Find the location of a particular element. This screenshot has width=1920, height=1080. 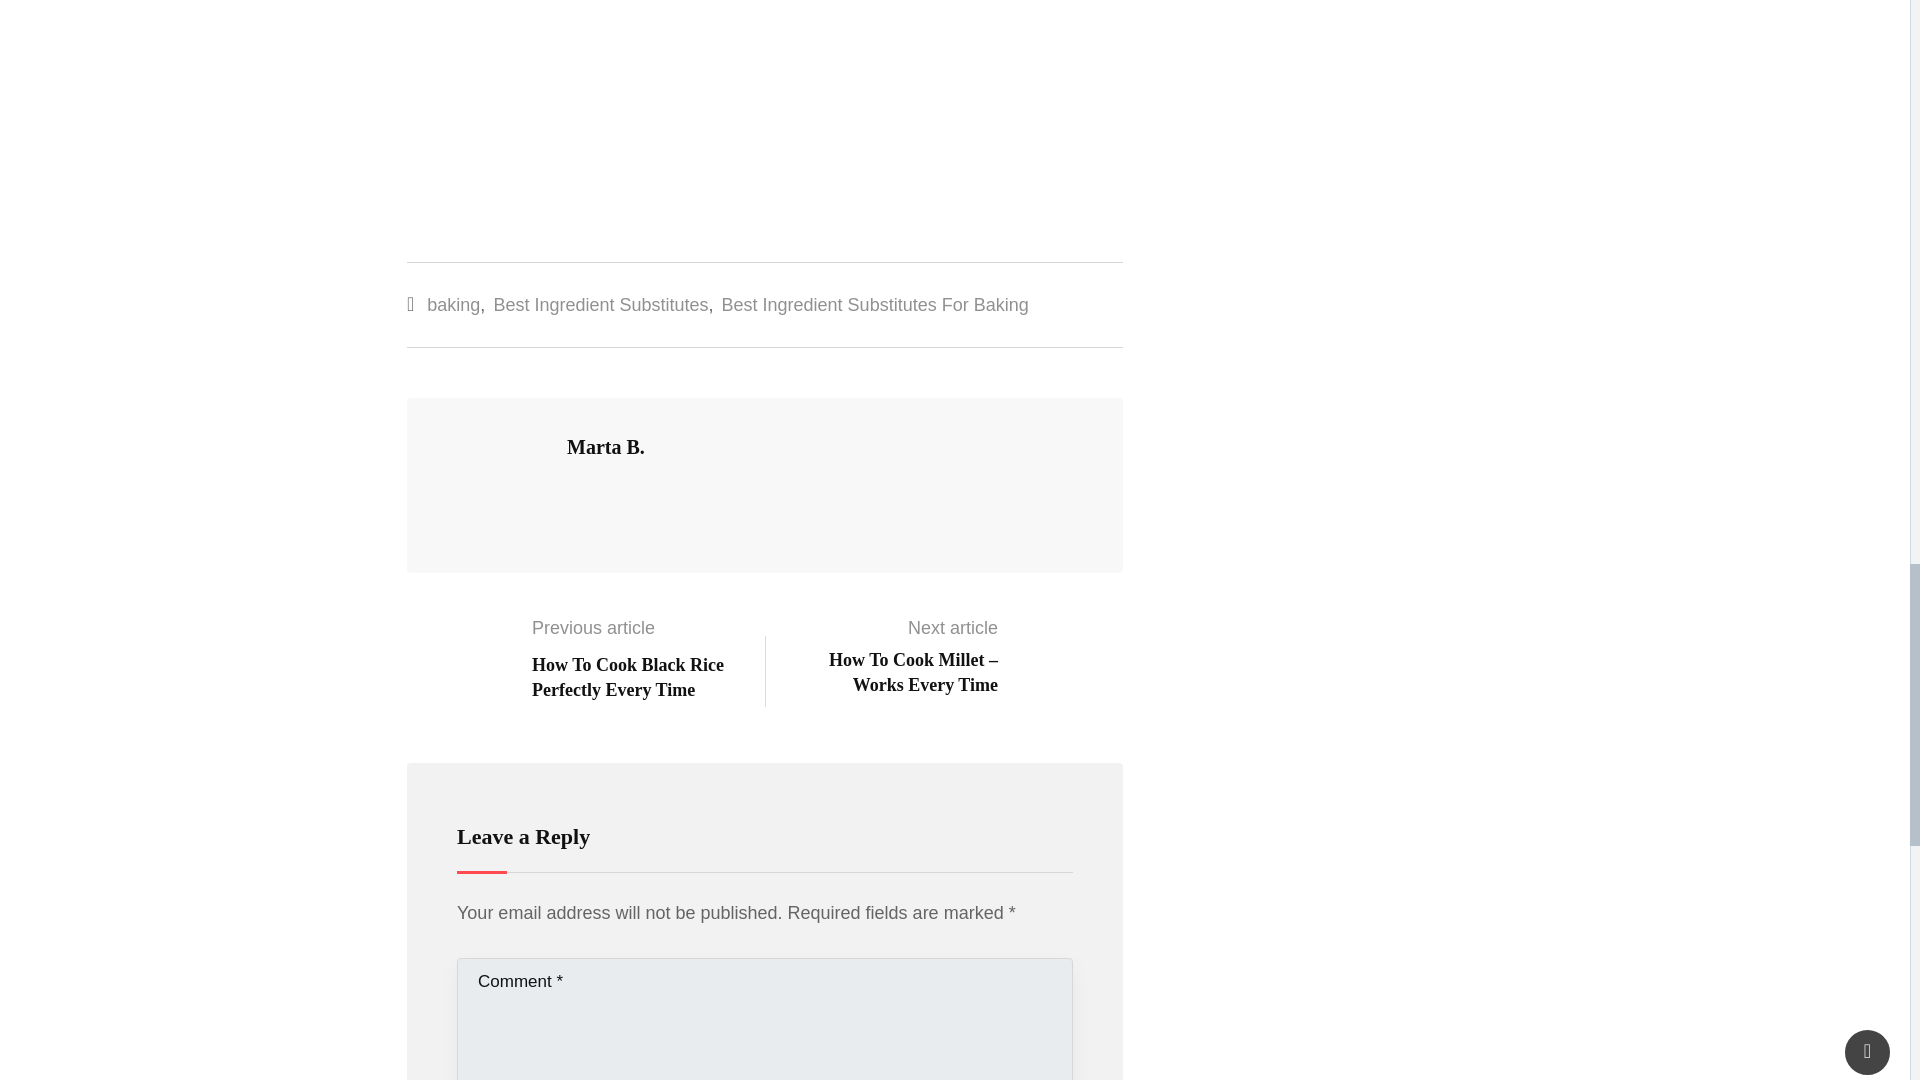

How To Cook Black Rice Perfectly Every Time is located at coordinates (627, 676).